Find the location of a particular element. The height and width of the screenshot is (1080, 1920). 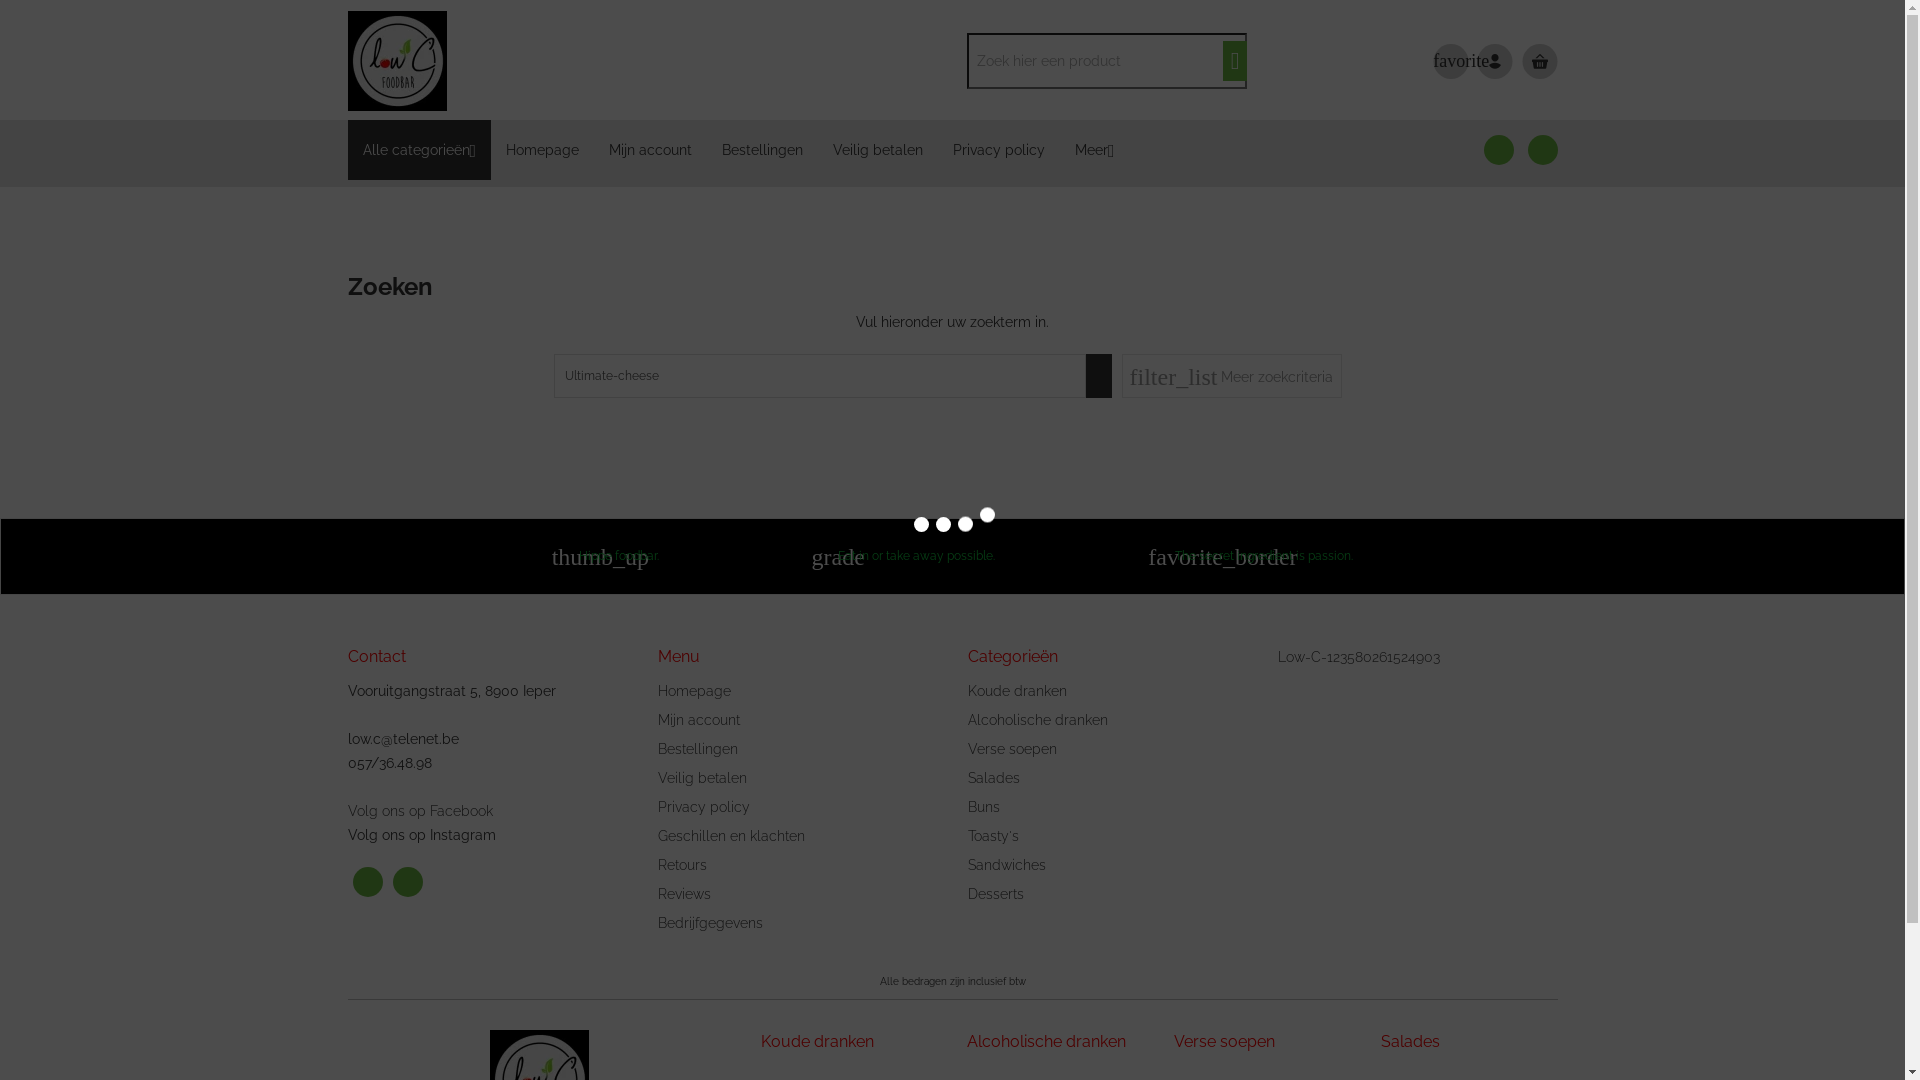

Salades is located at coordinates (994, 778).